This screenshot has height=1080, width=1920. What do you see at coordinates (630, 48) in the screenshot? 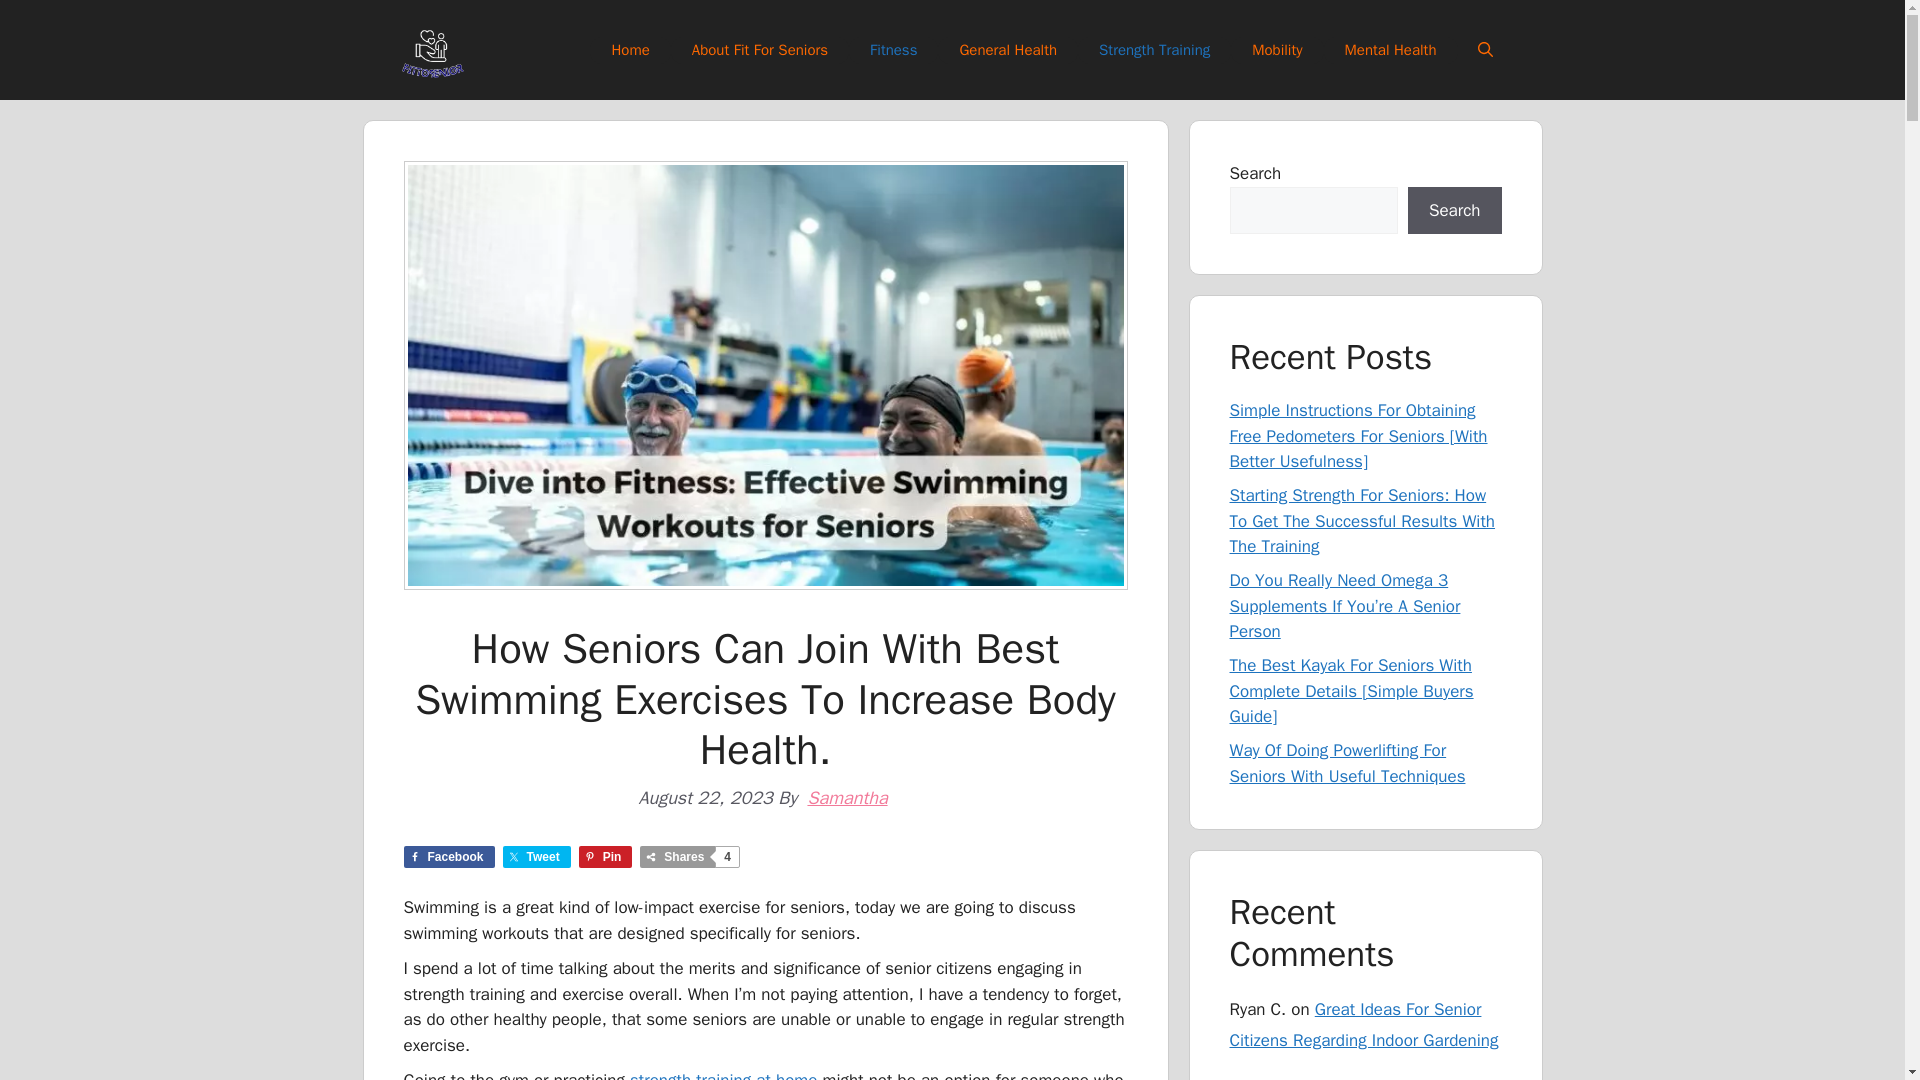
I see `Home` at bounding box center [630, 48].